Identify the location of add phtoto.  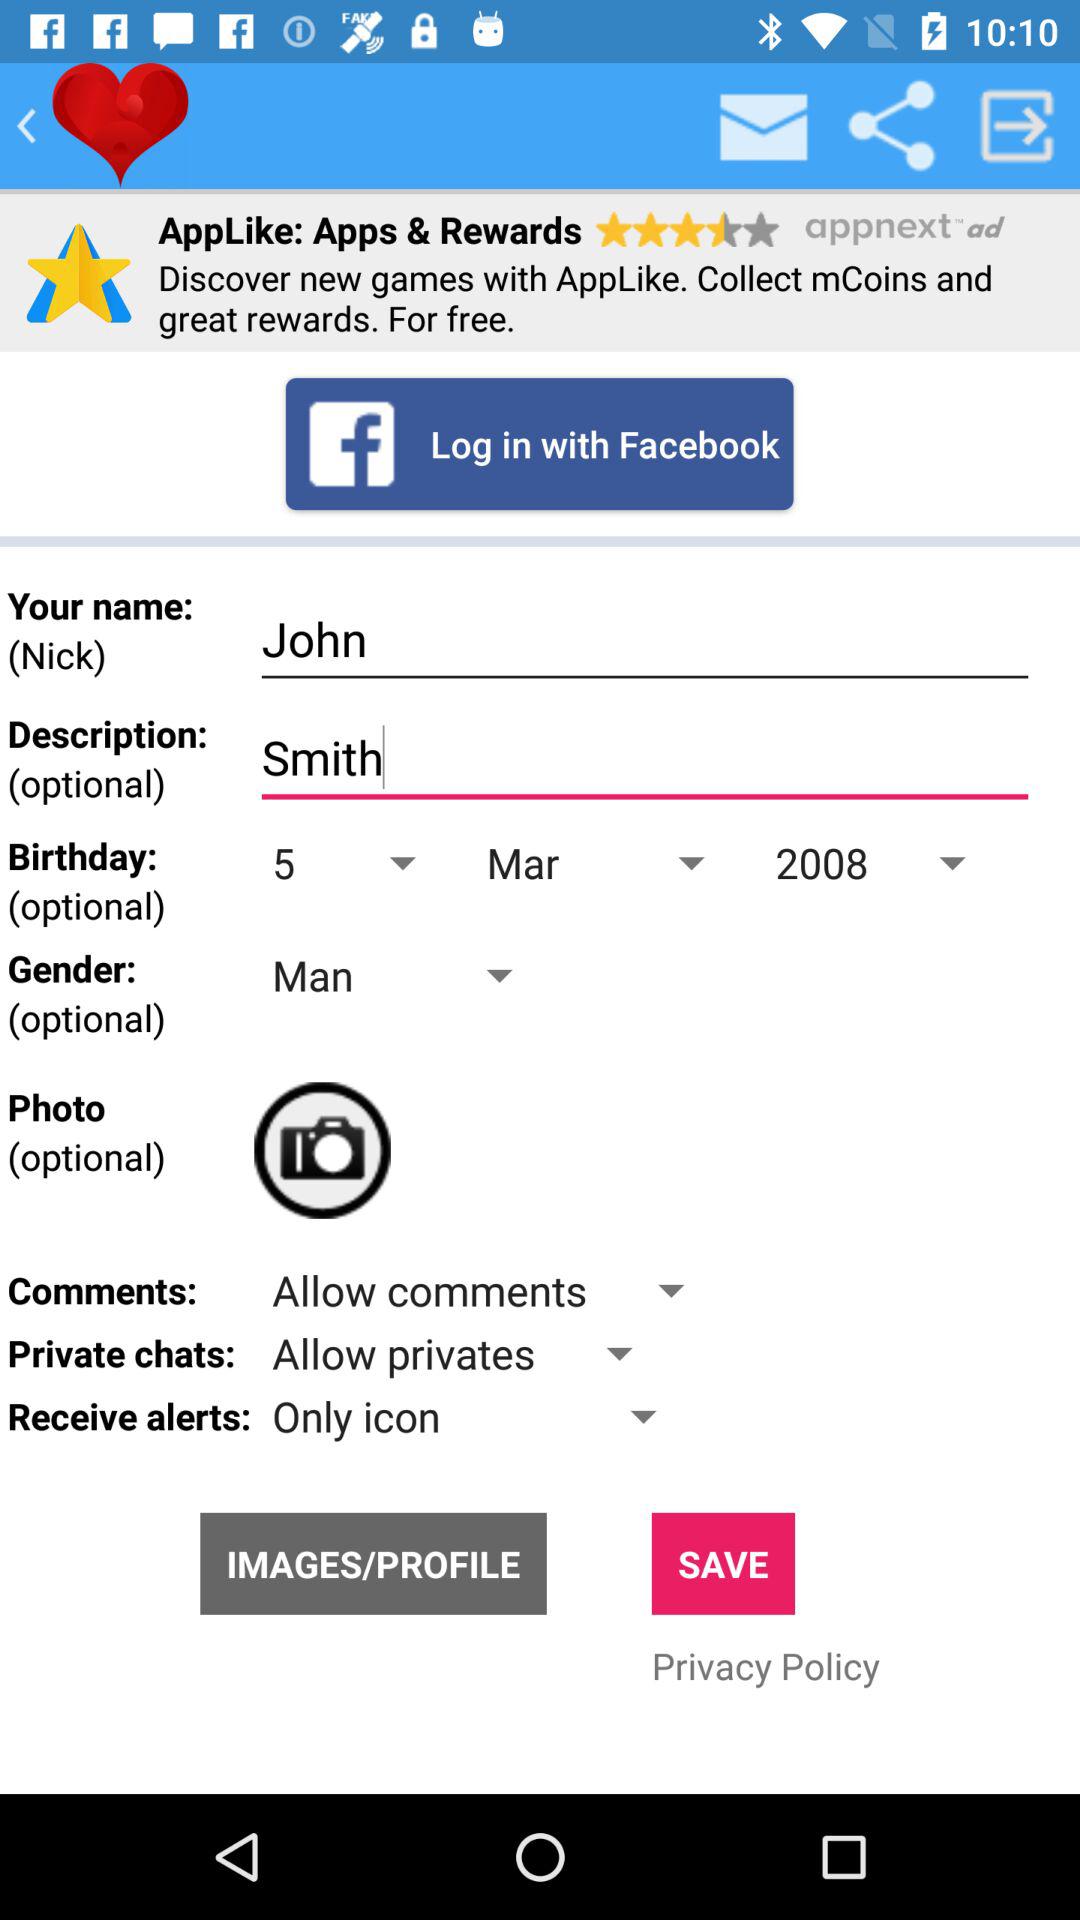
(322, 1150).